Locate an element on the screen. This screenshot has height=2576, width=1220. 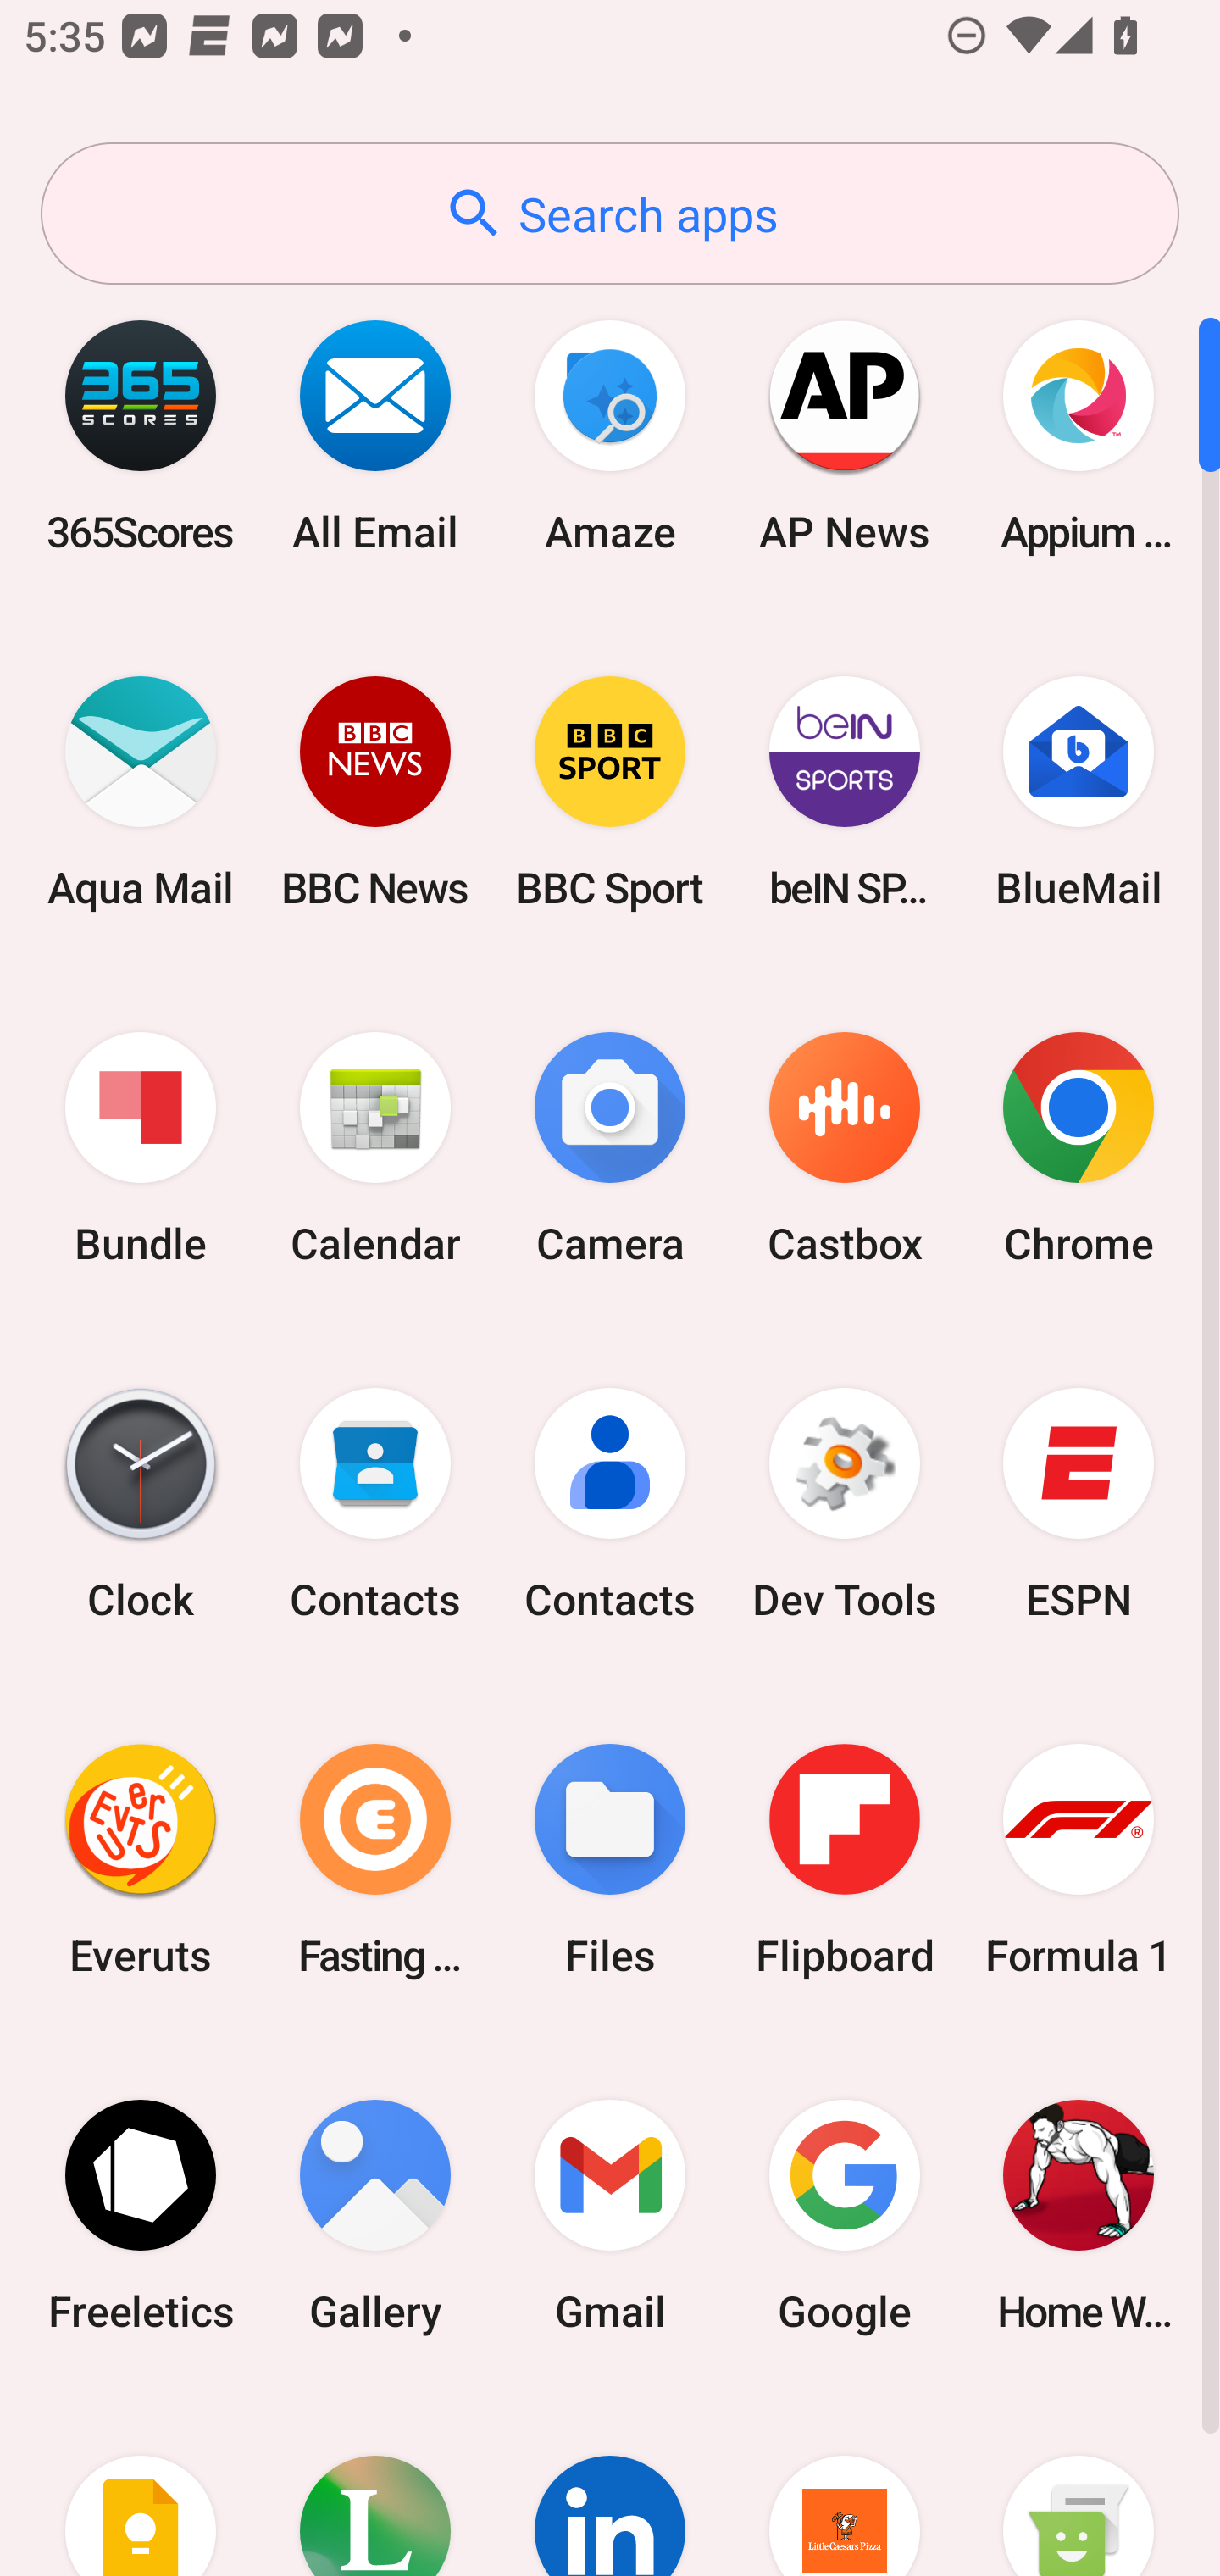
Everuts is located at coordinates (141, 1859).